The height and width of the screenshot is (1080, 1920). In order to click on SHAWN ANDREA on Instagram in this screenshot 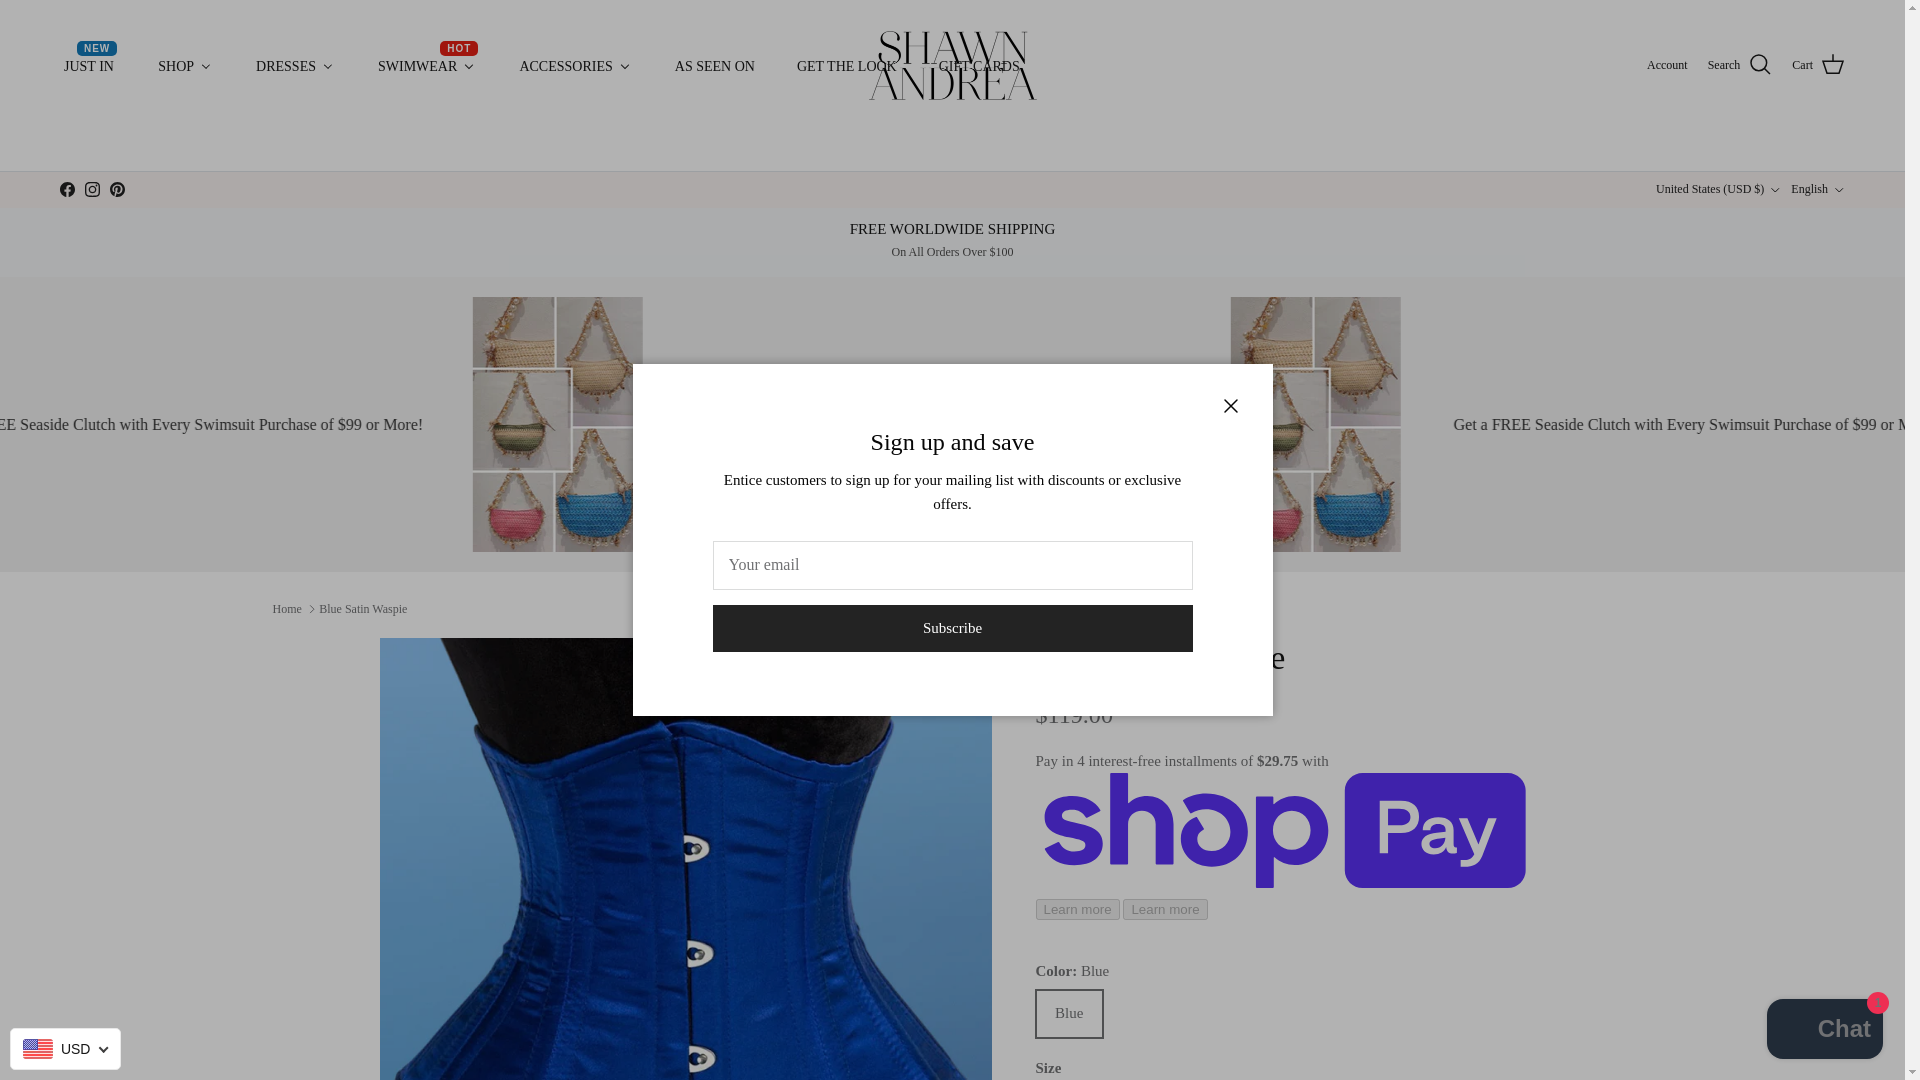, I will do `click(92, 189)`.